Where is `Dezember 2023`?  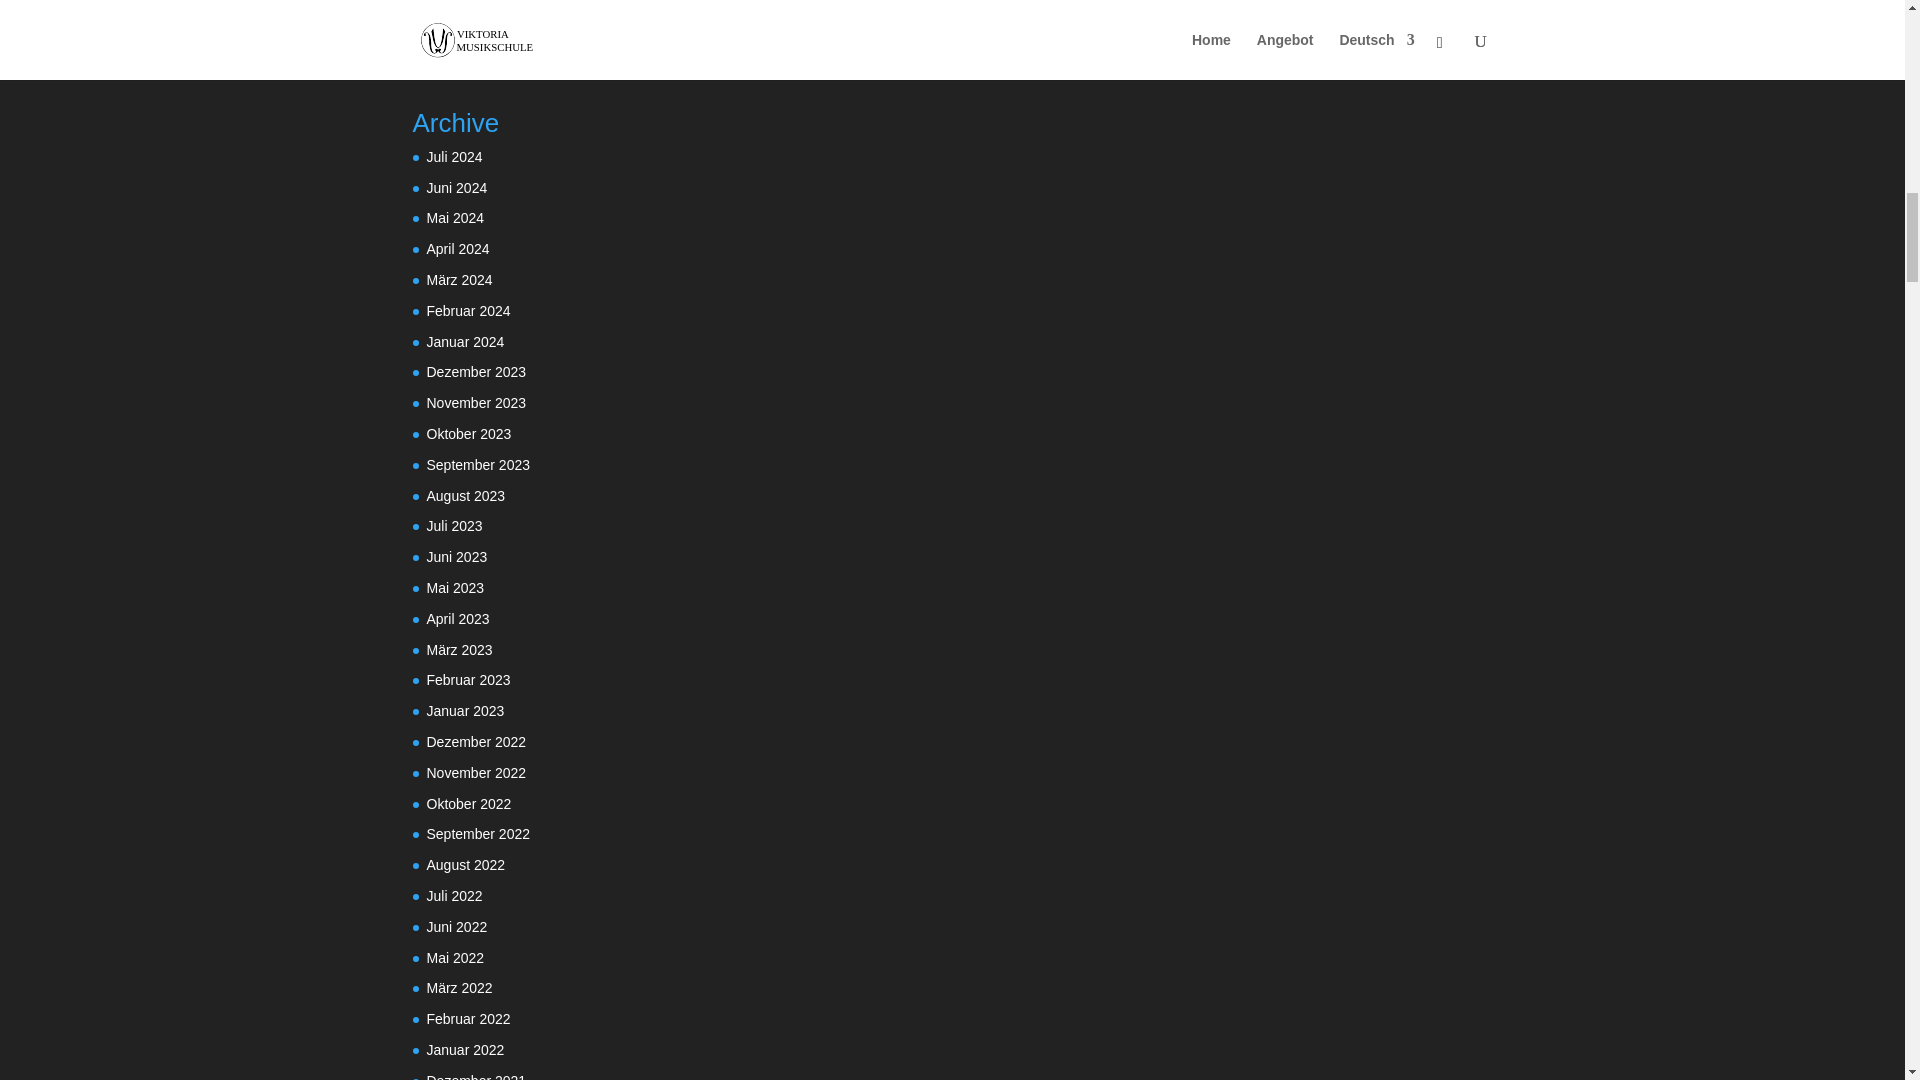 Dezember 2023 is located at coordinates (476, 372).